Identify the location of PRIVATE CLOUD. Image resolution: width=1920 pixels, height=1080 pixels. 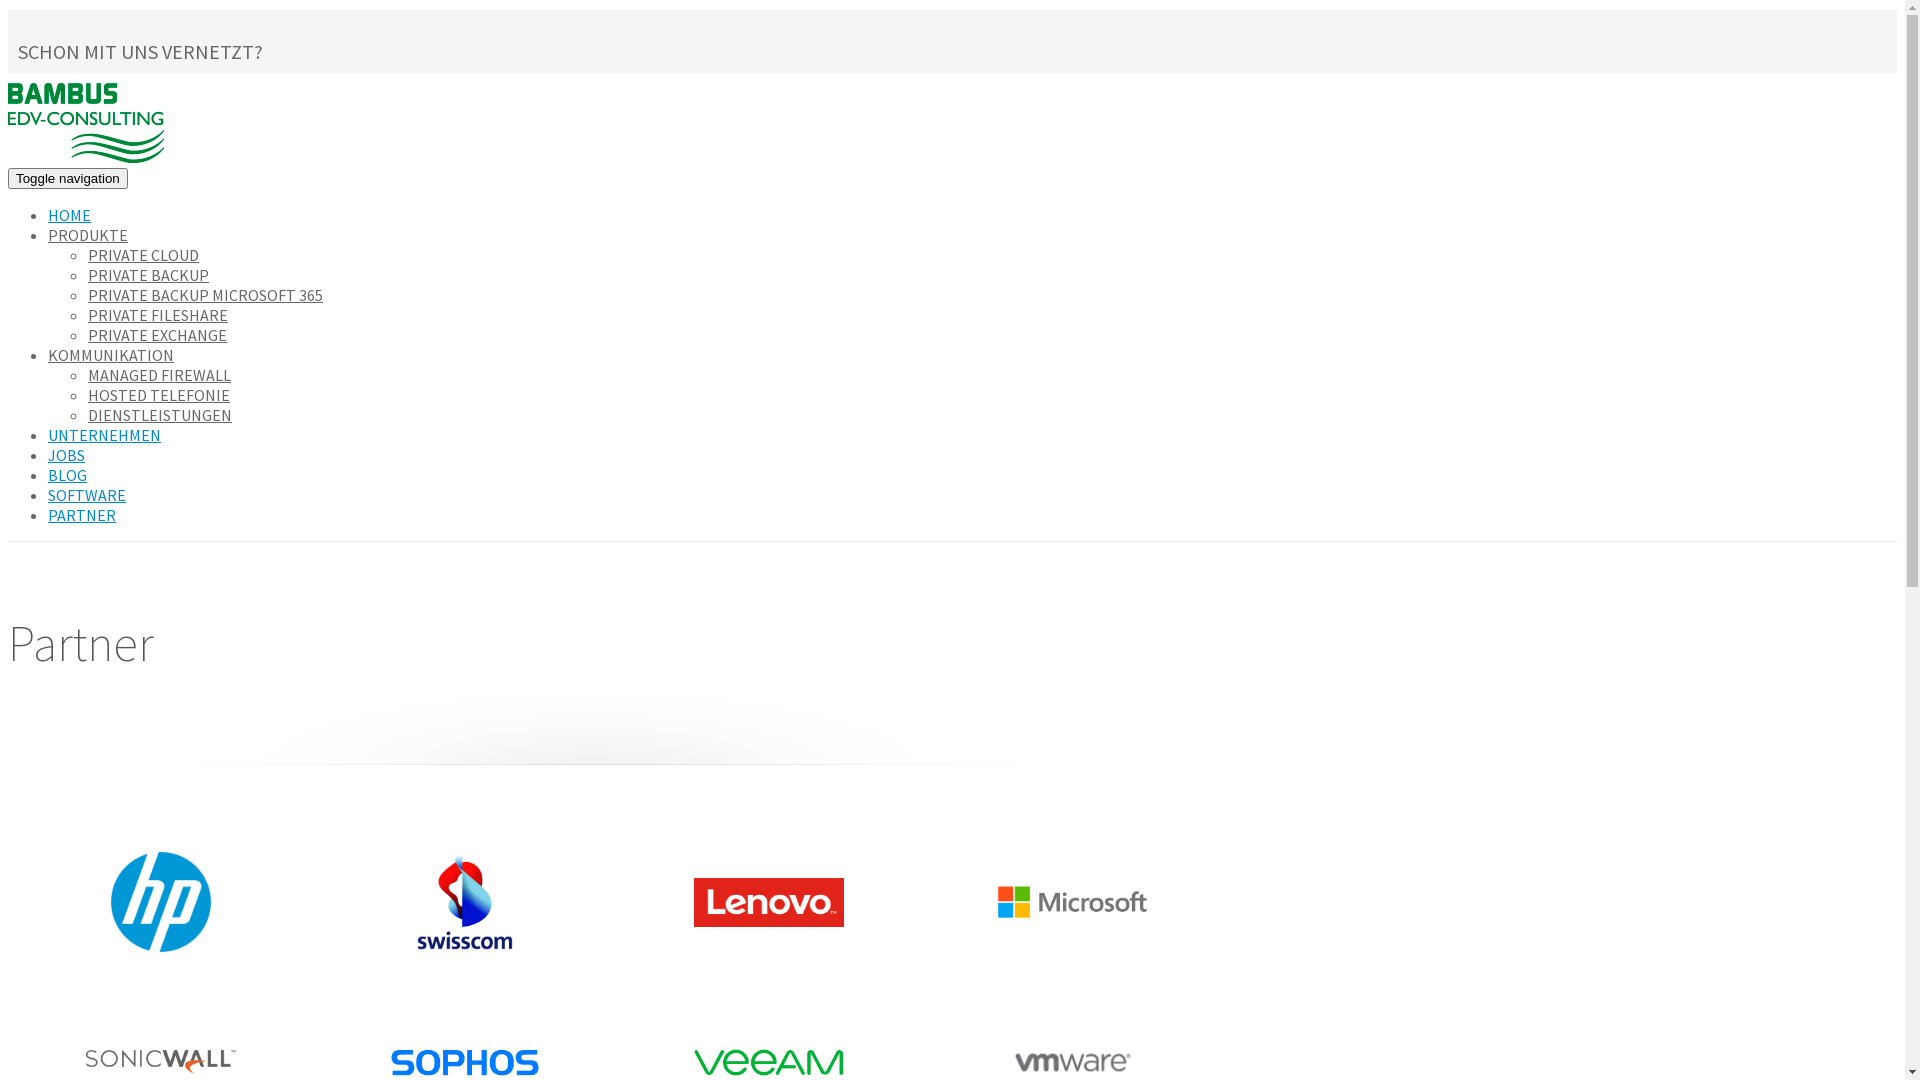
(144, 255).